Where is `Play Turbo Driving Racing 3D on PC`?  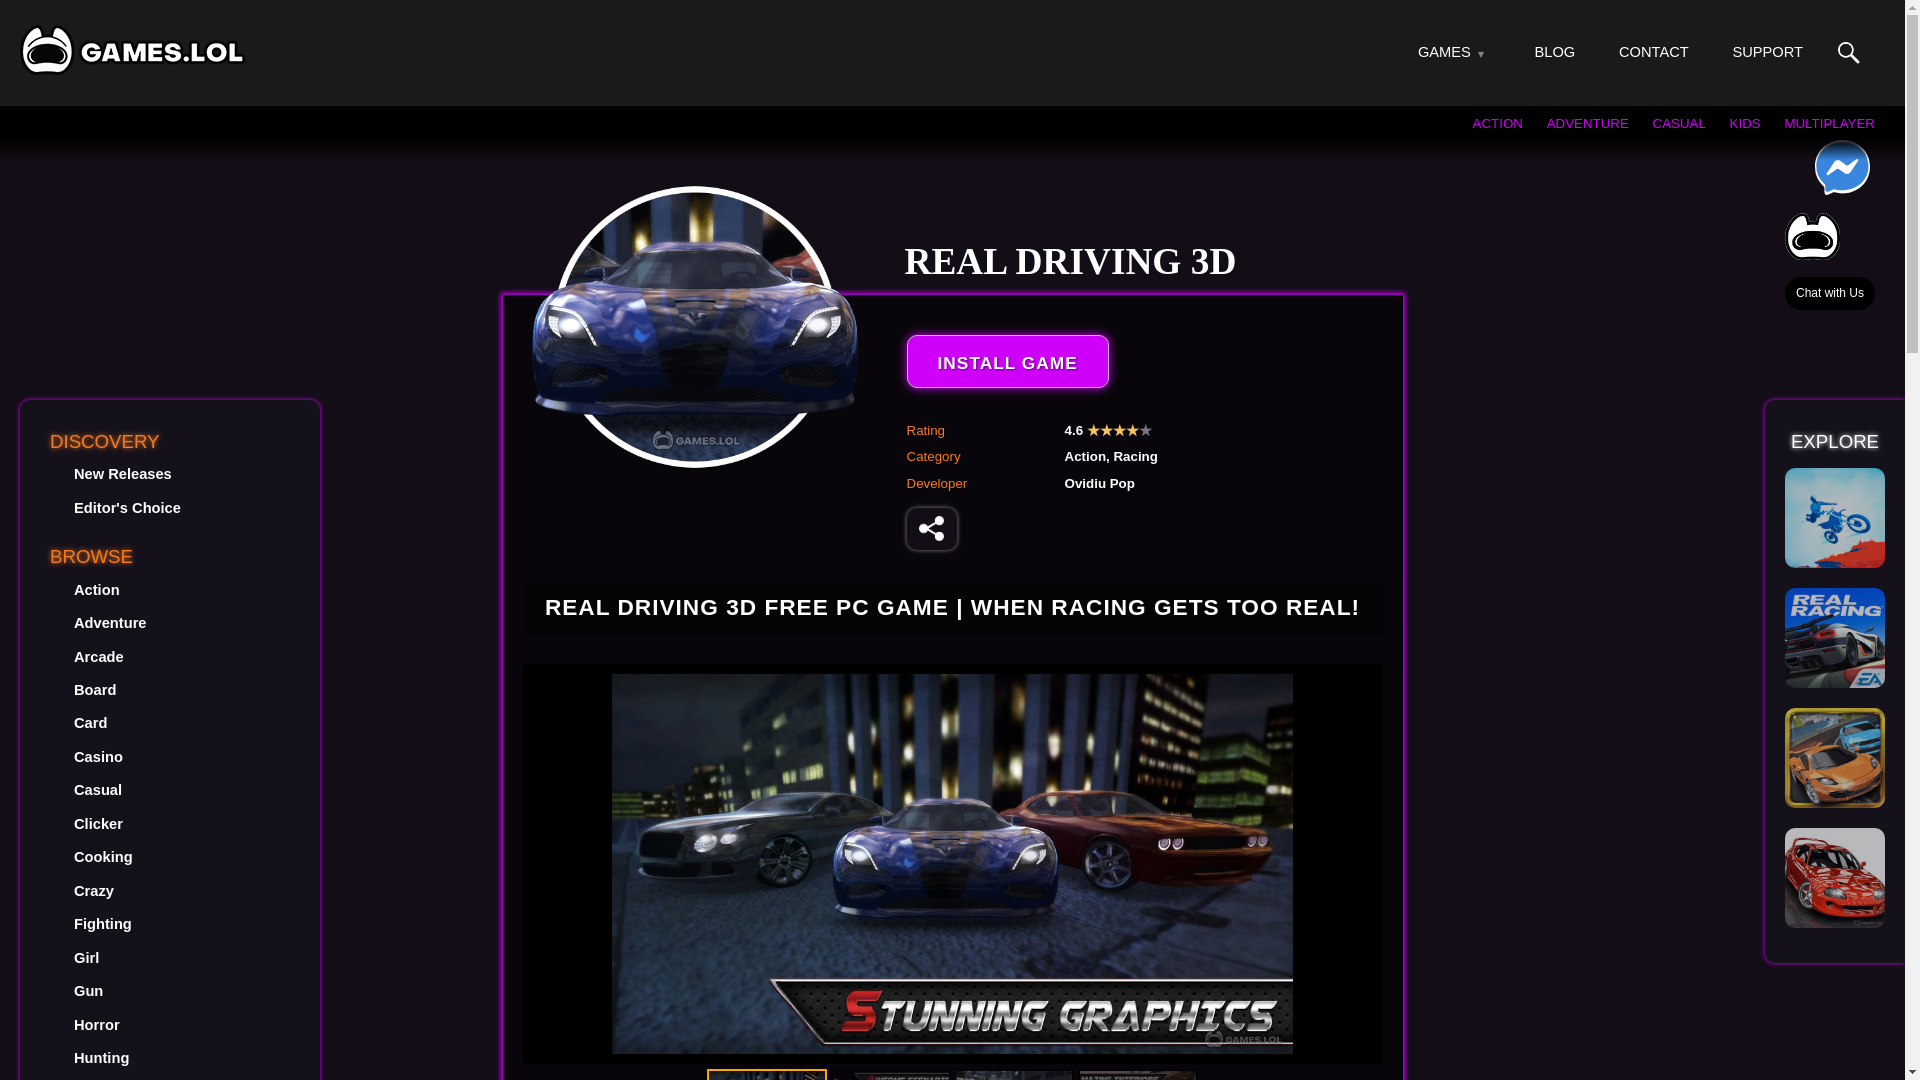
Play Turbo Driving Racing 3D on PC is located at coordinates (1835, 758).